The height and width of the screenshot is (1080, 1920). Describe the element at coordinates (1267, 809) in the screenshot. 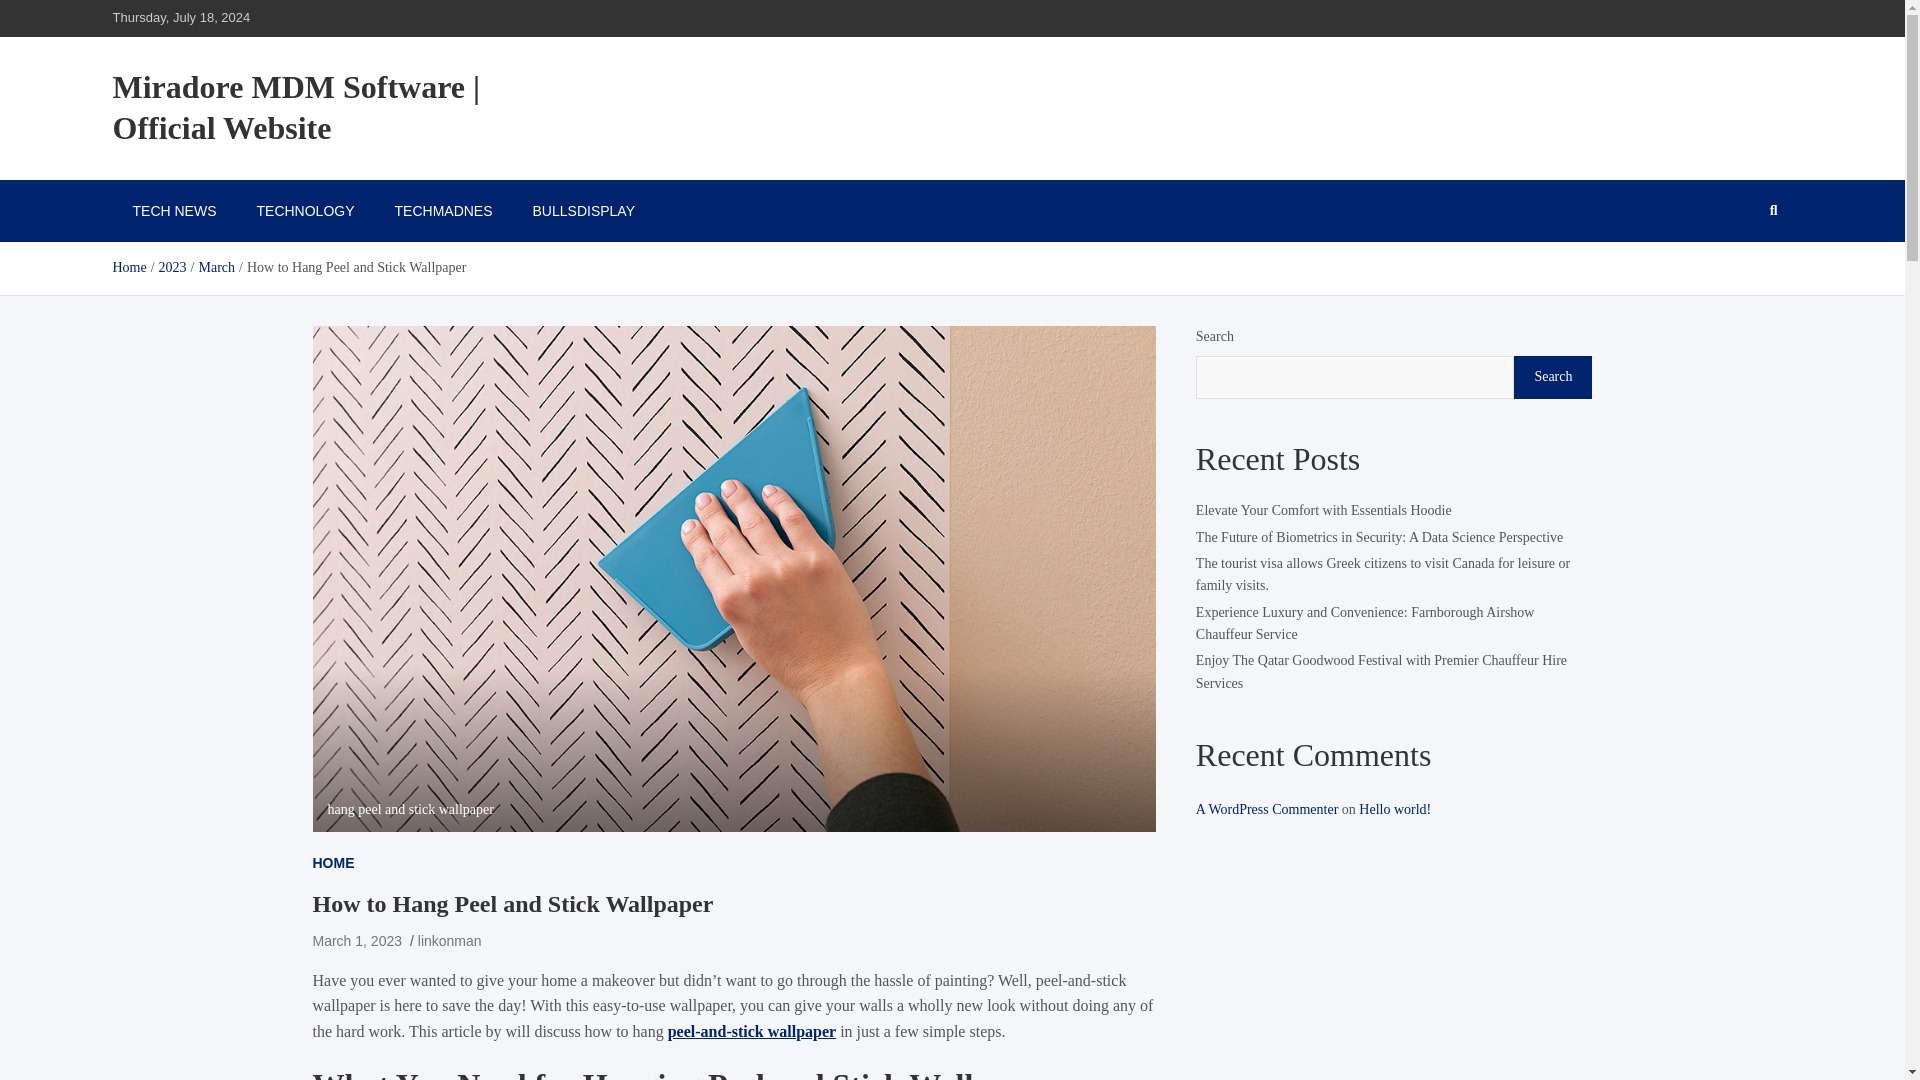

I see `A WordPress Commenter` at that location.